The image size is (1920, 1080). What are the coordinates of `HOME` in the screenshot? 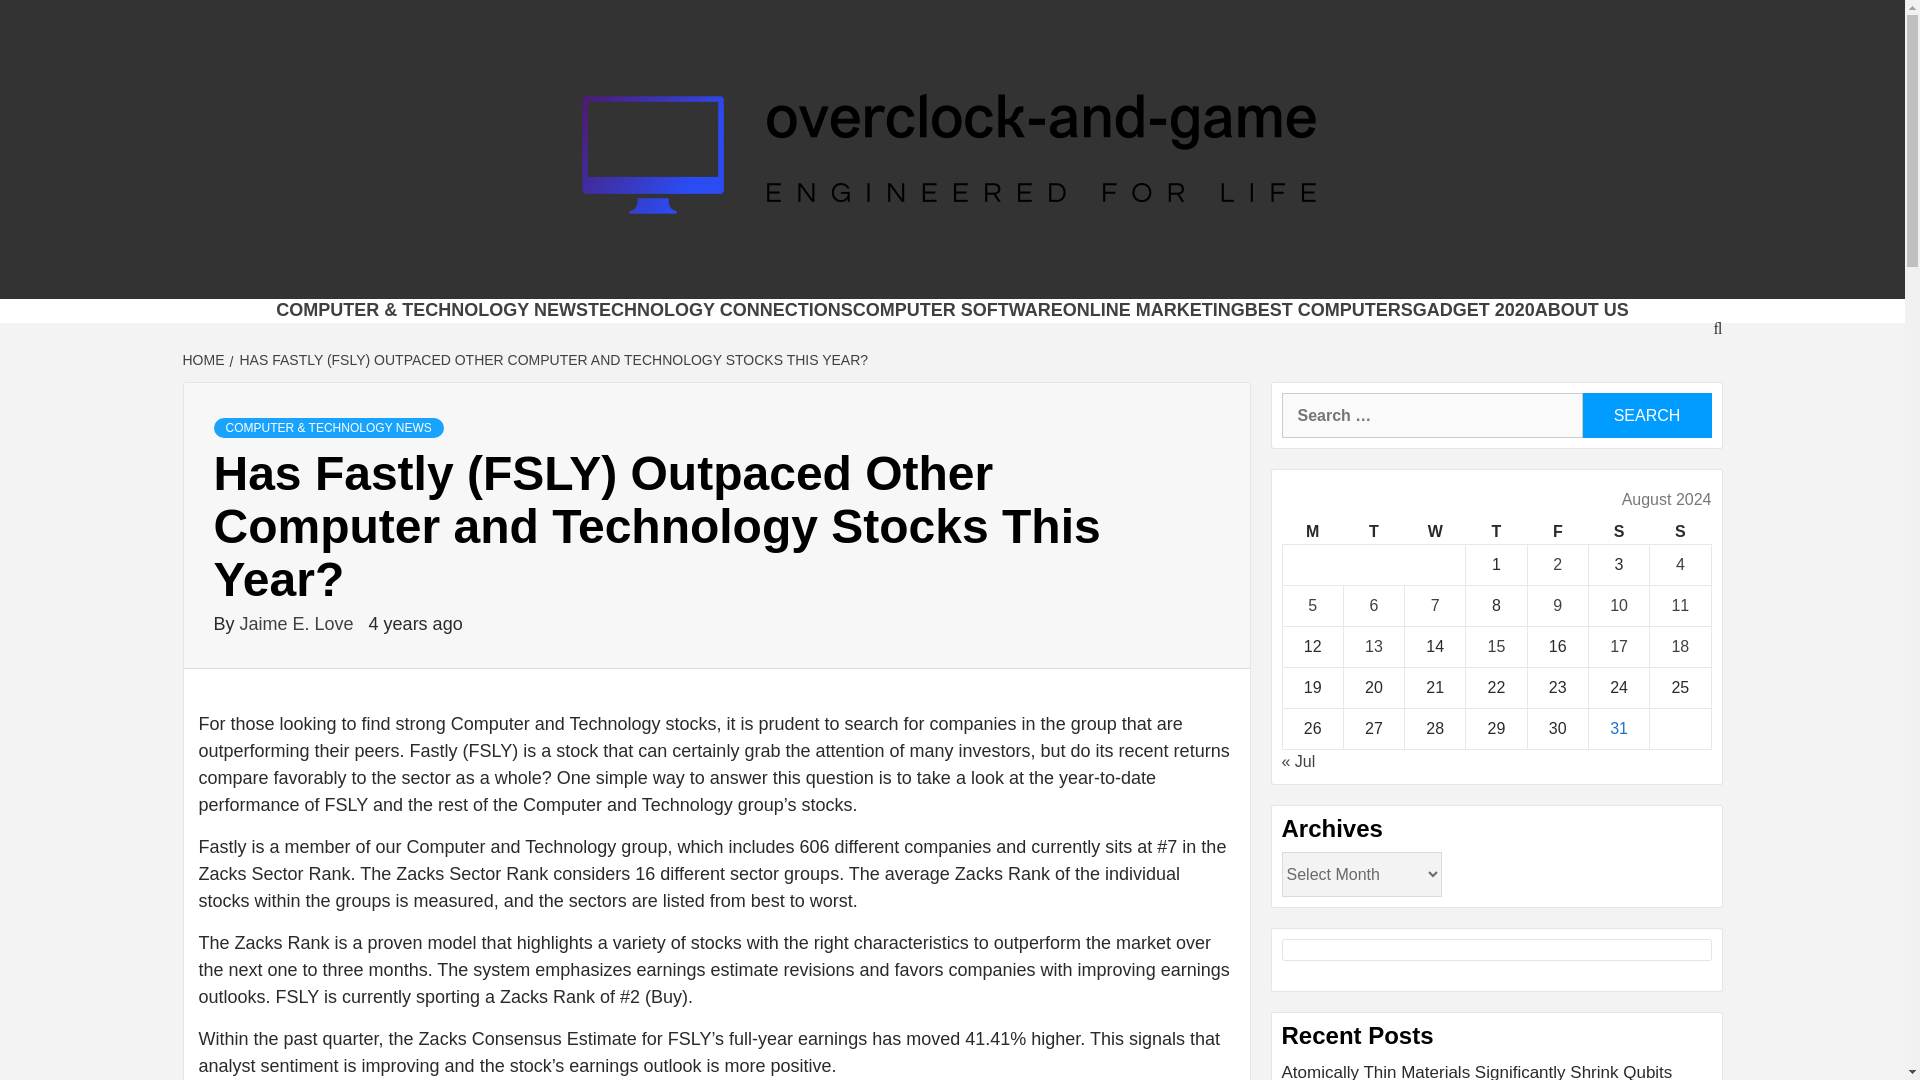 It's located at (205, 360).